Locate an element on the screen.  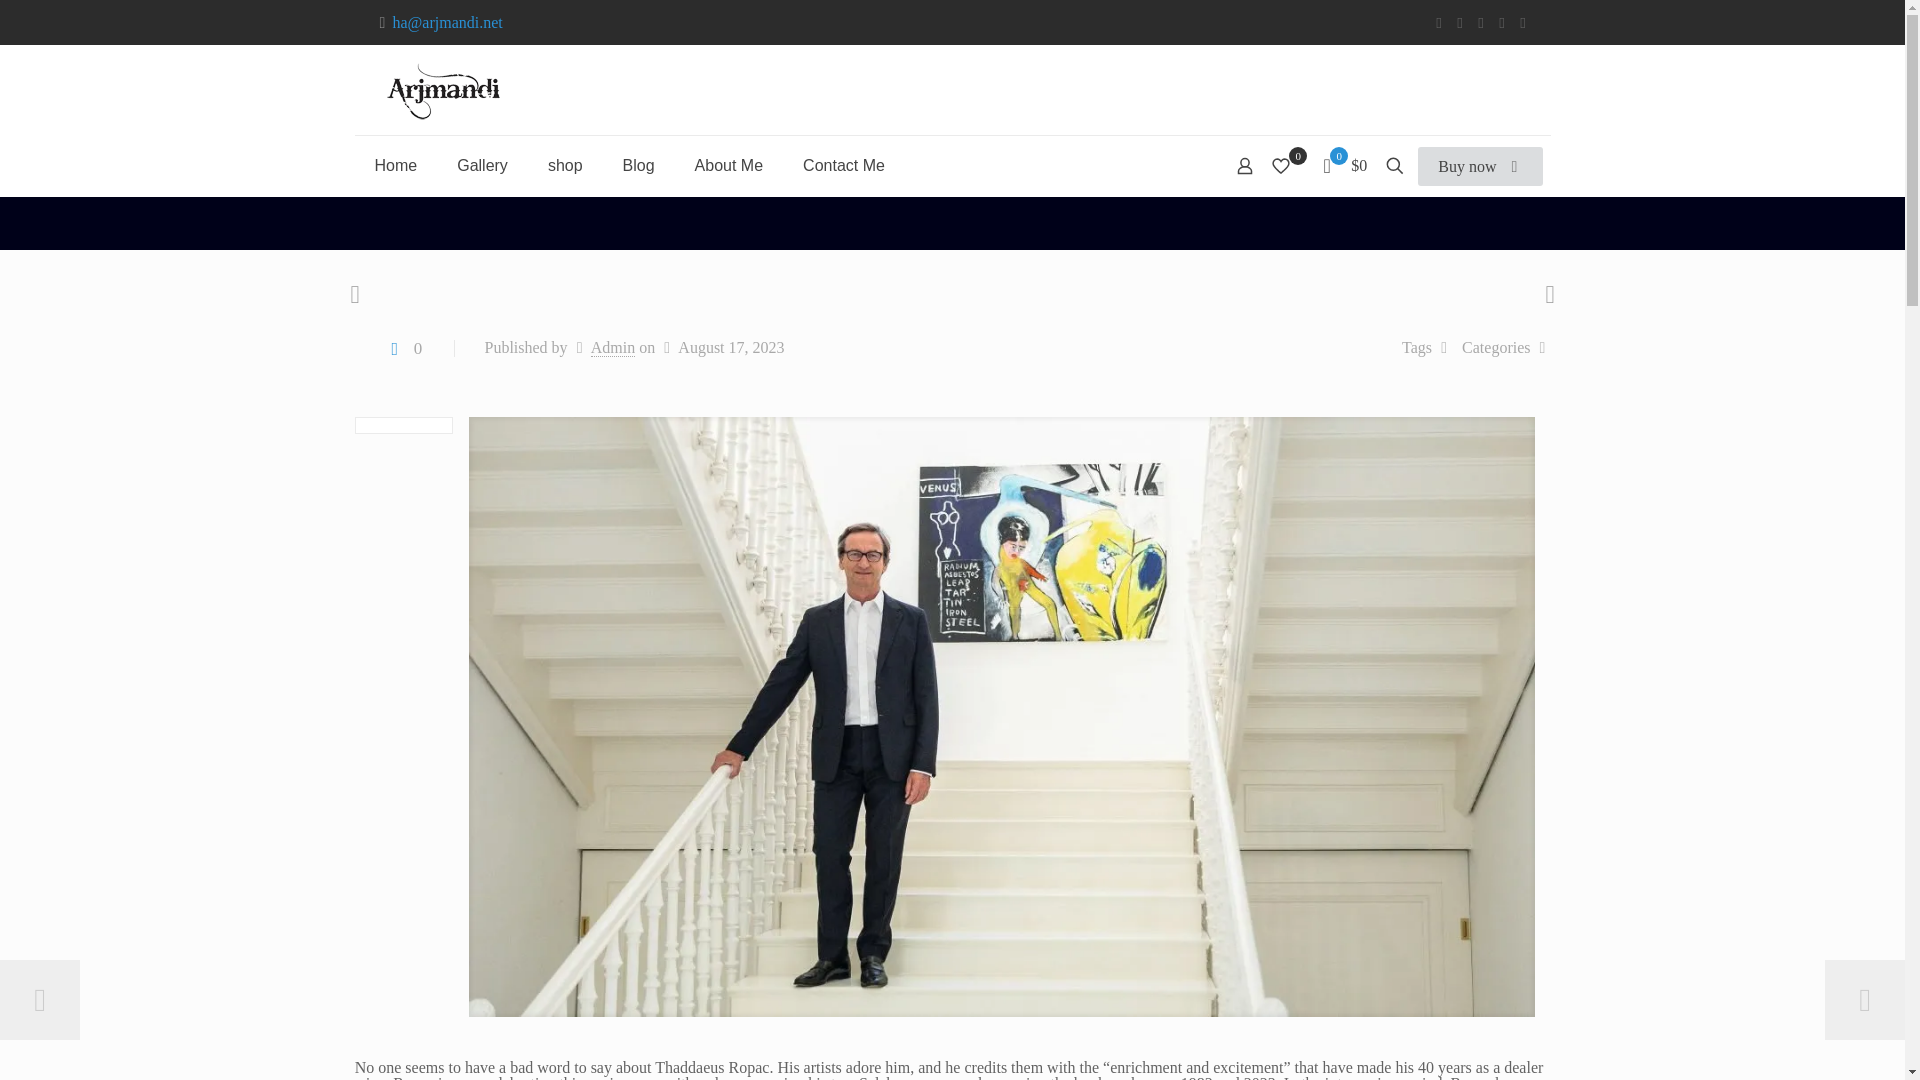
LinkedIn is located at coordinates (1482, 23).